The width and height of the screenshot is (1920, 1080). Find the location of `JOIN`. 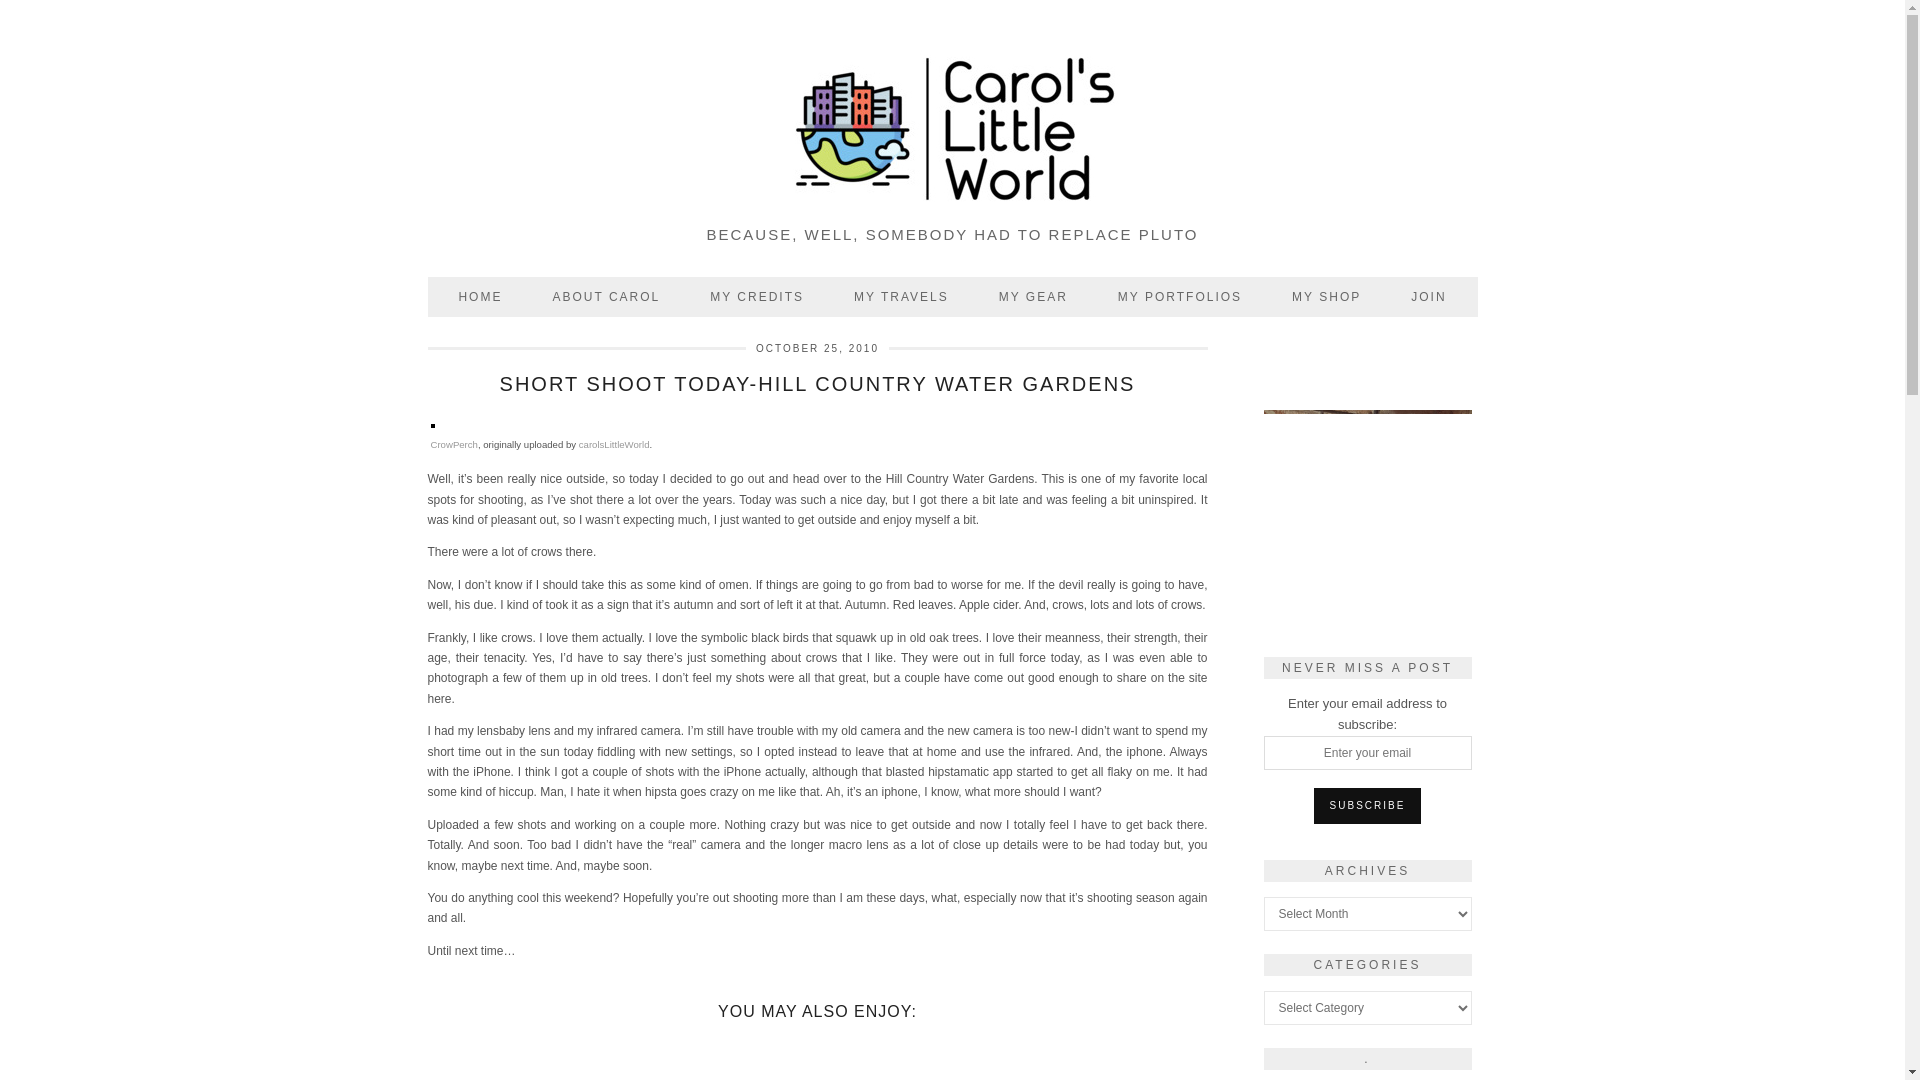

JOIN is located at coordinates (1428, 296).